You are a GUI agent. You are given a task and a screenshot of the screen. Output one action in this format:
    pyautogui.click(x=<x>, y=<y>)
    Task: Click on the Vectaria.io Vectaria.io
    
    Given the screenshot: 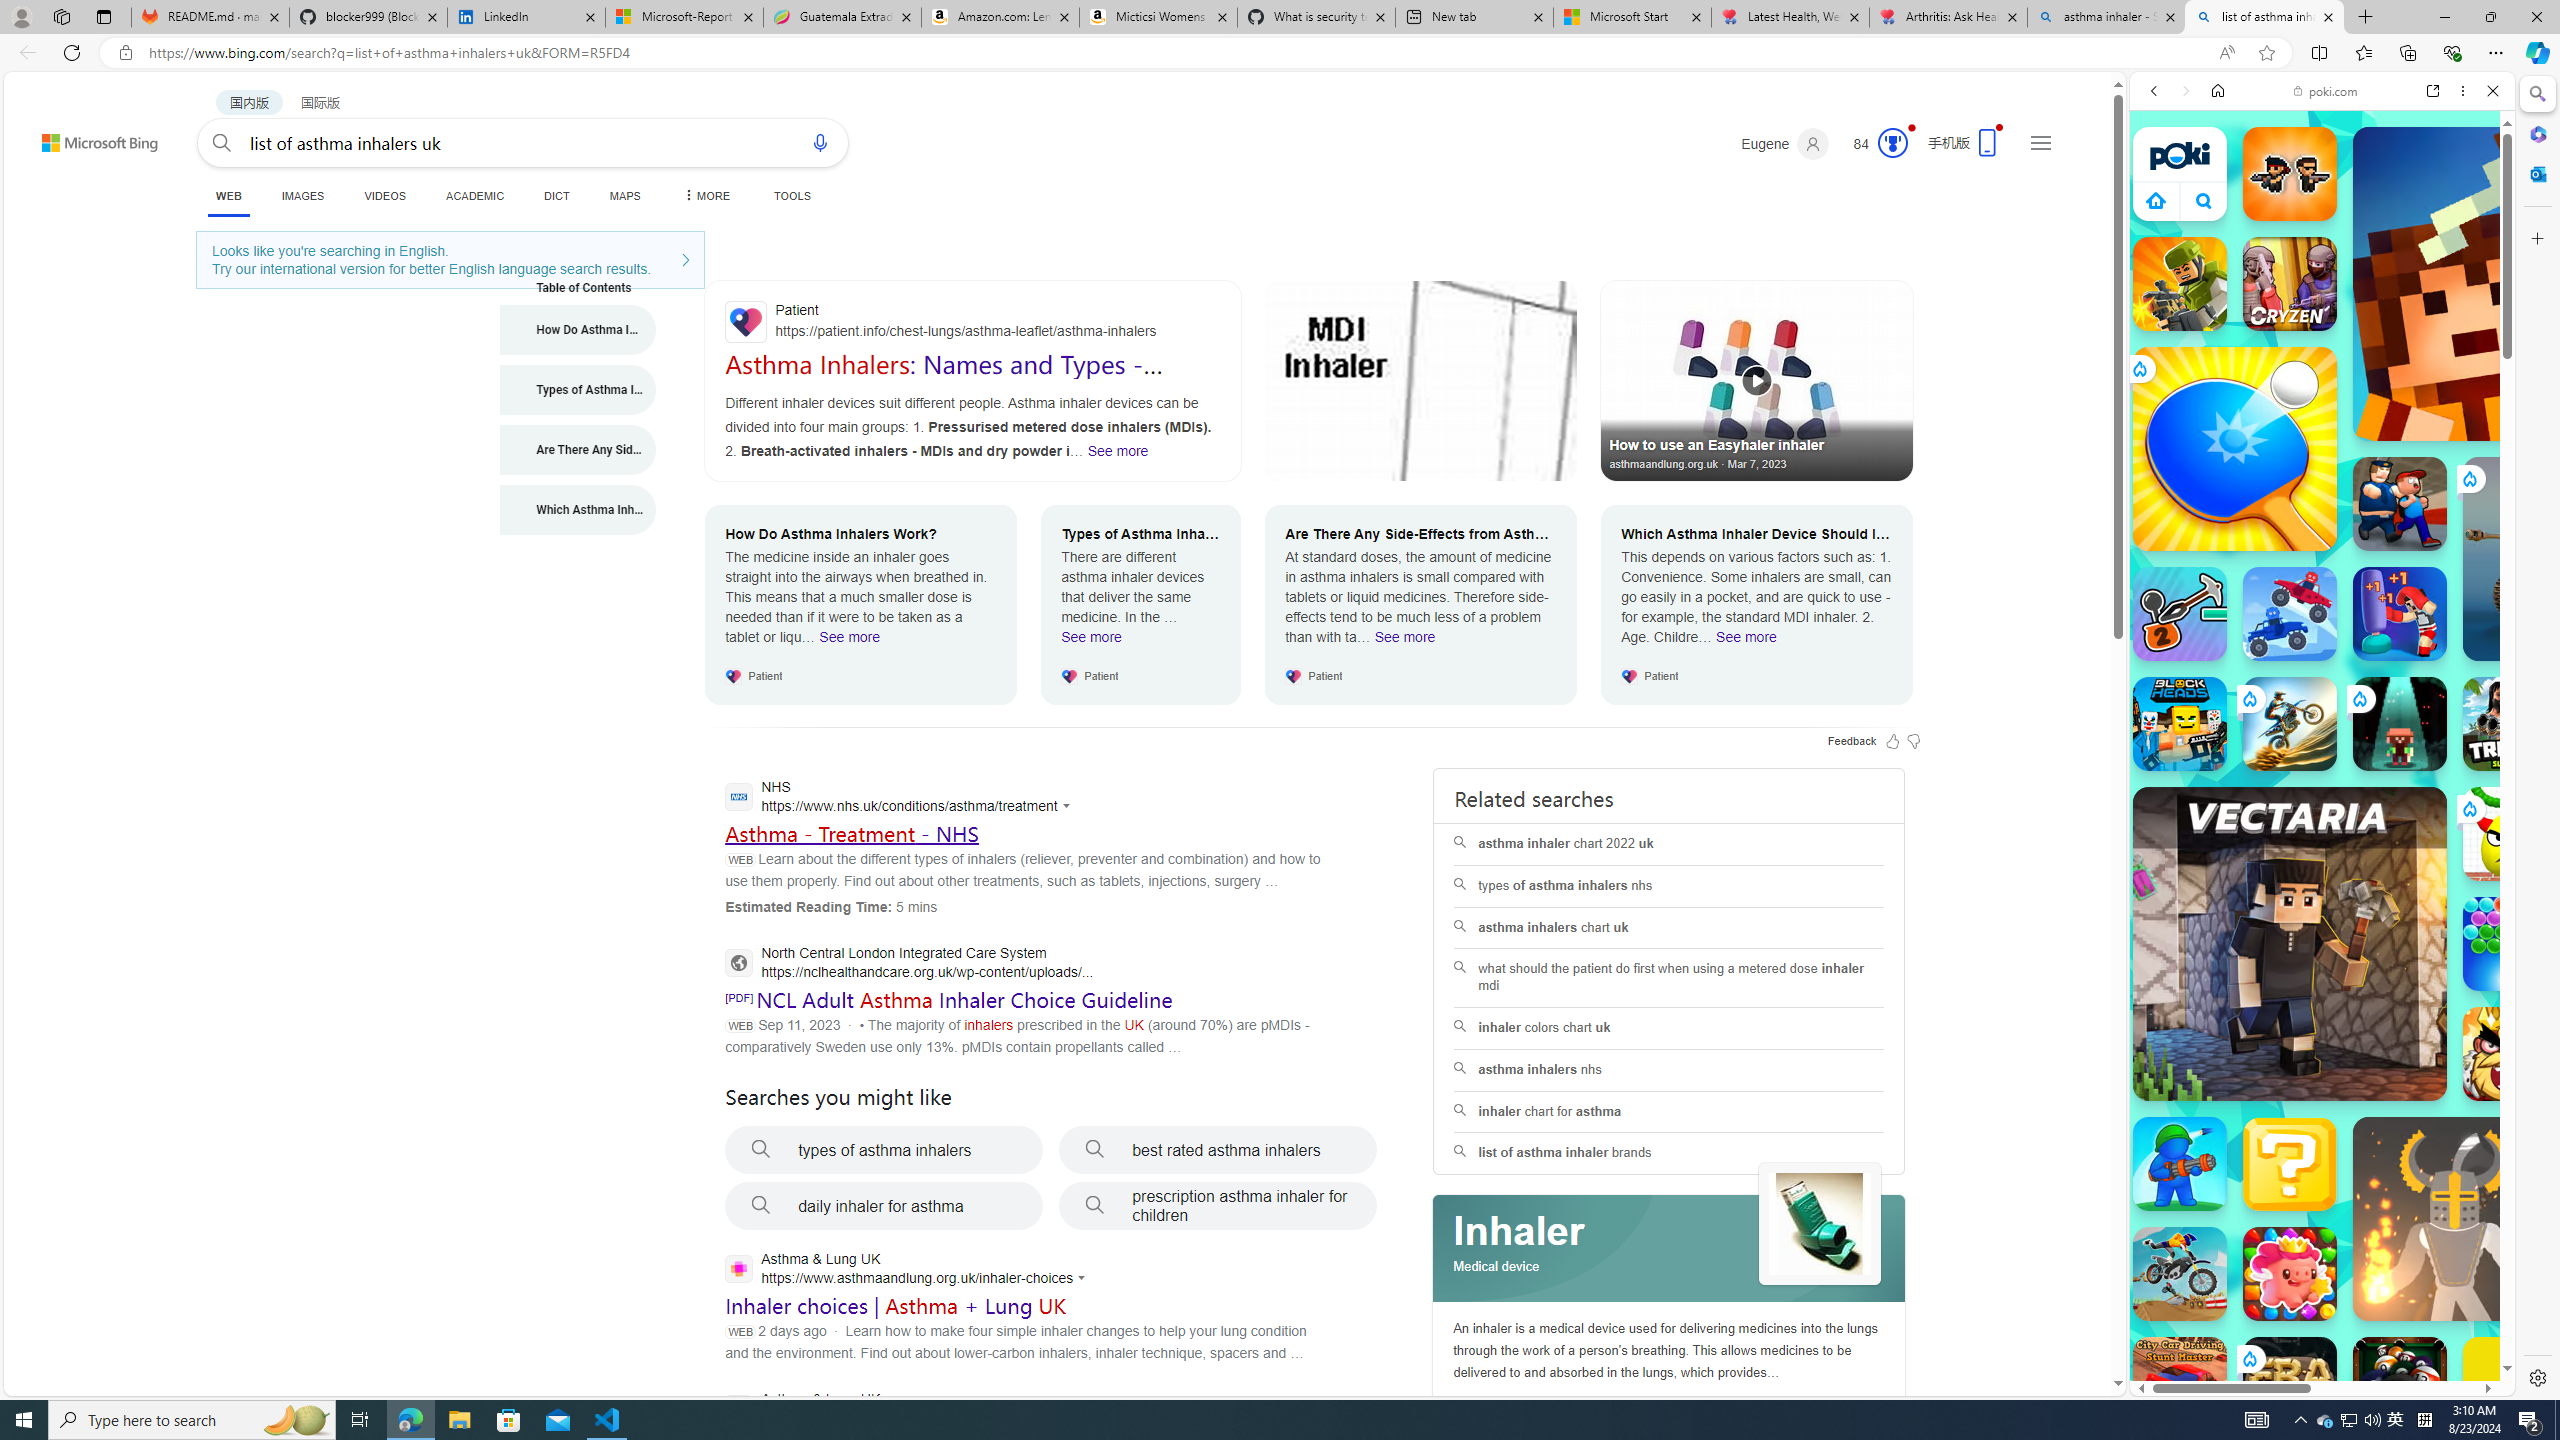 What is the action you would take?
    pyautogui.click(x=2290, y=944)
    